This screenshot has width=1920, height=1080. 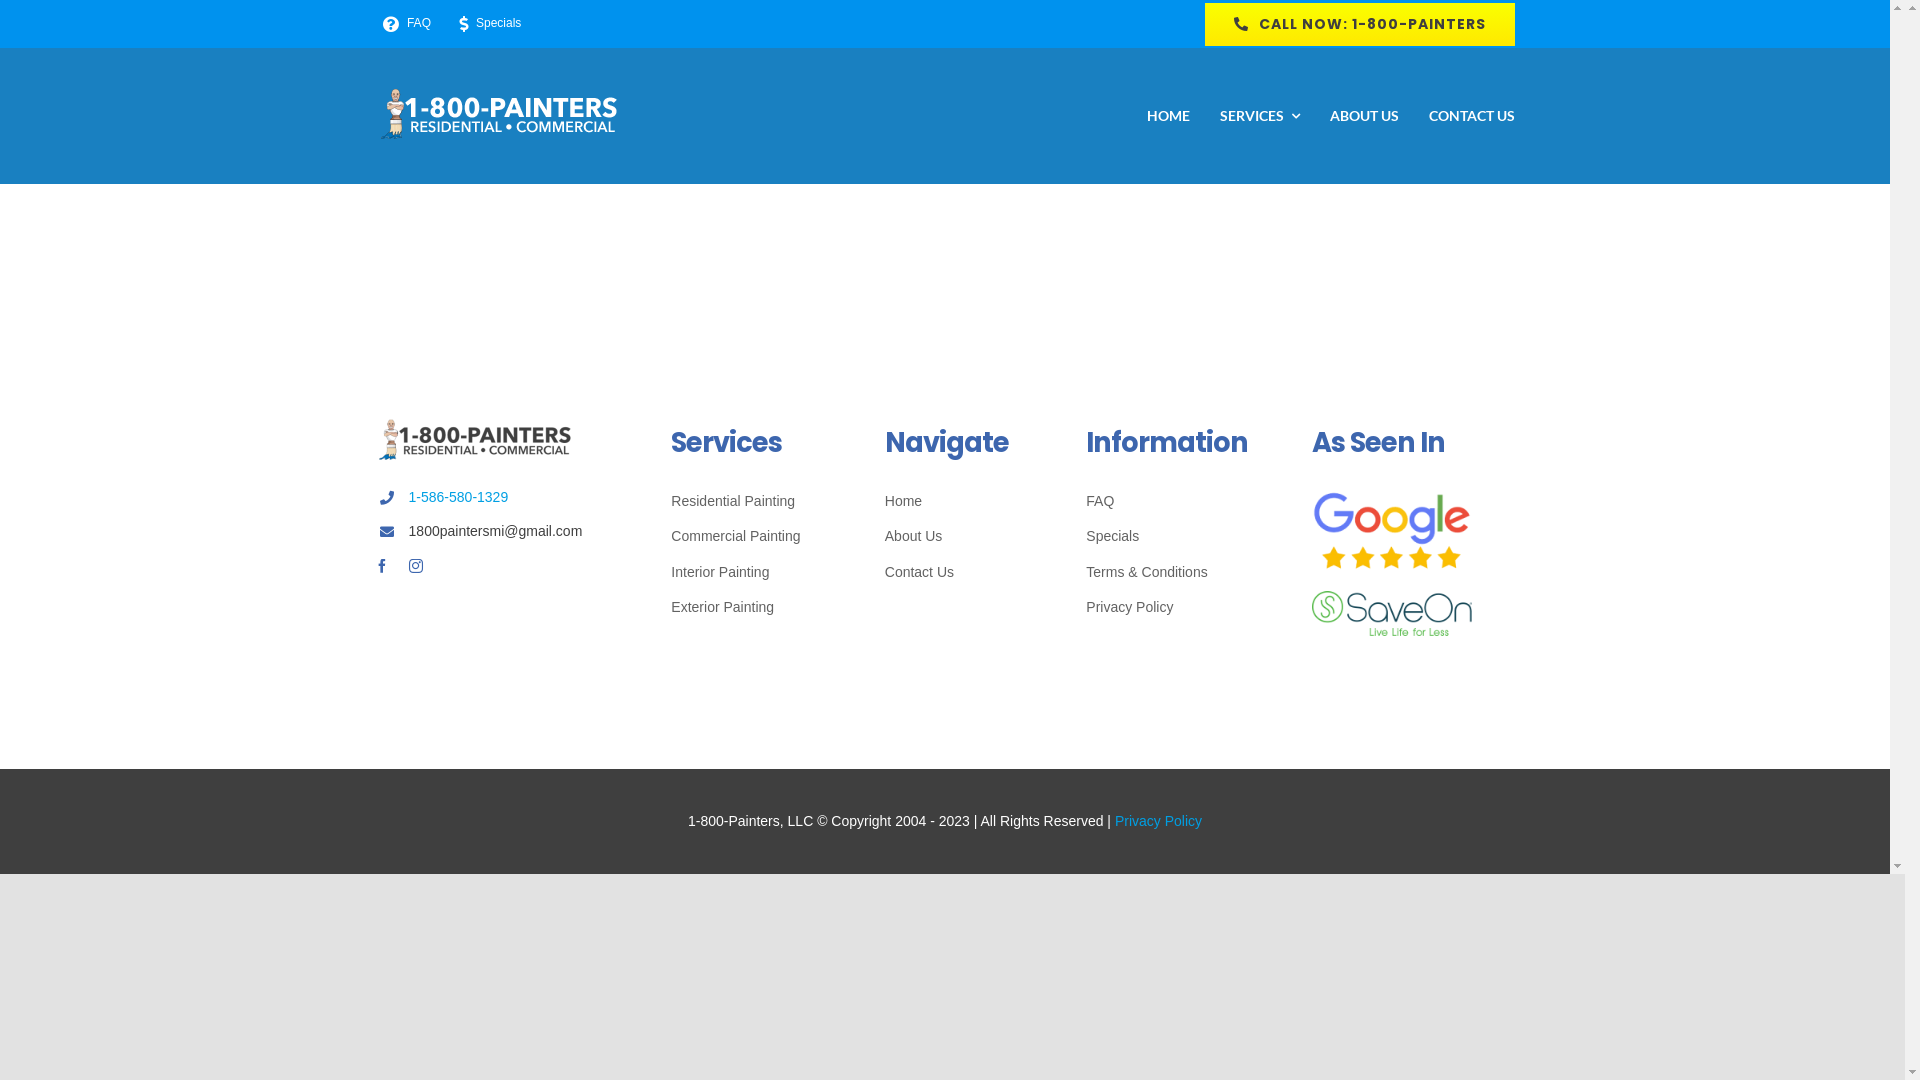 What do you see at coordinates (755, 502) in the screenshot?
I see `Residential Painting` at bounding box center [755, 502].